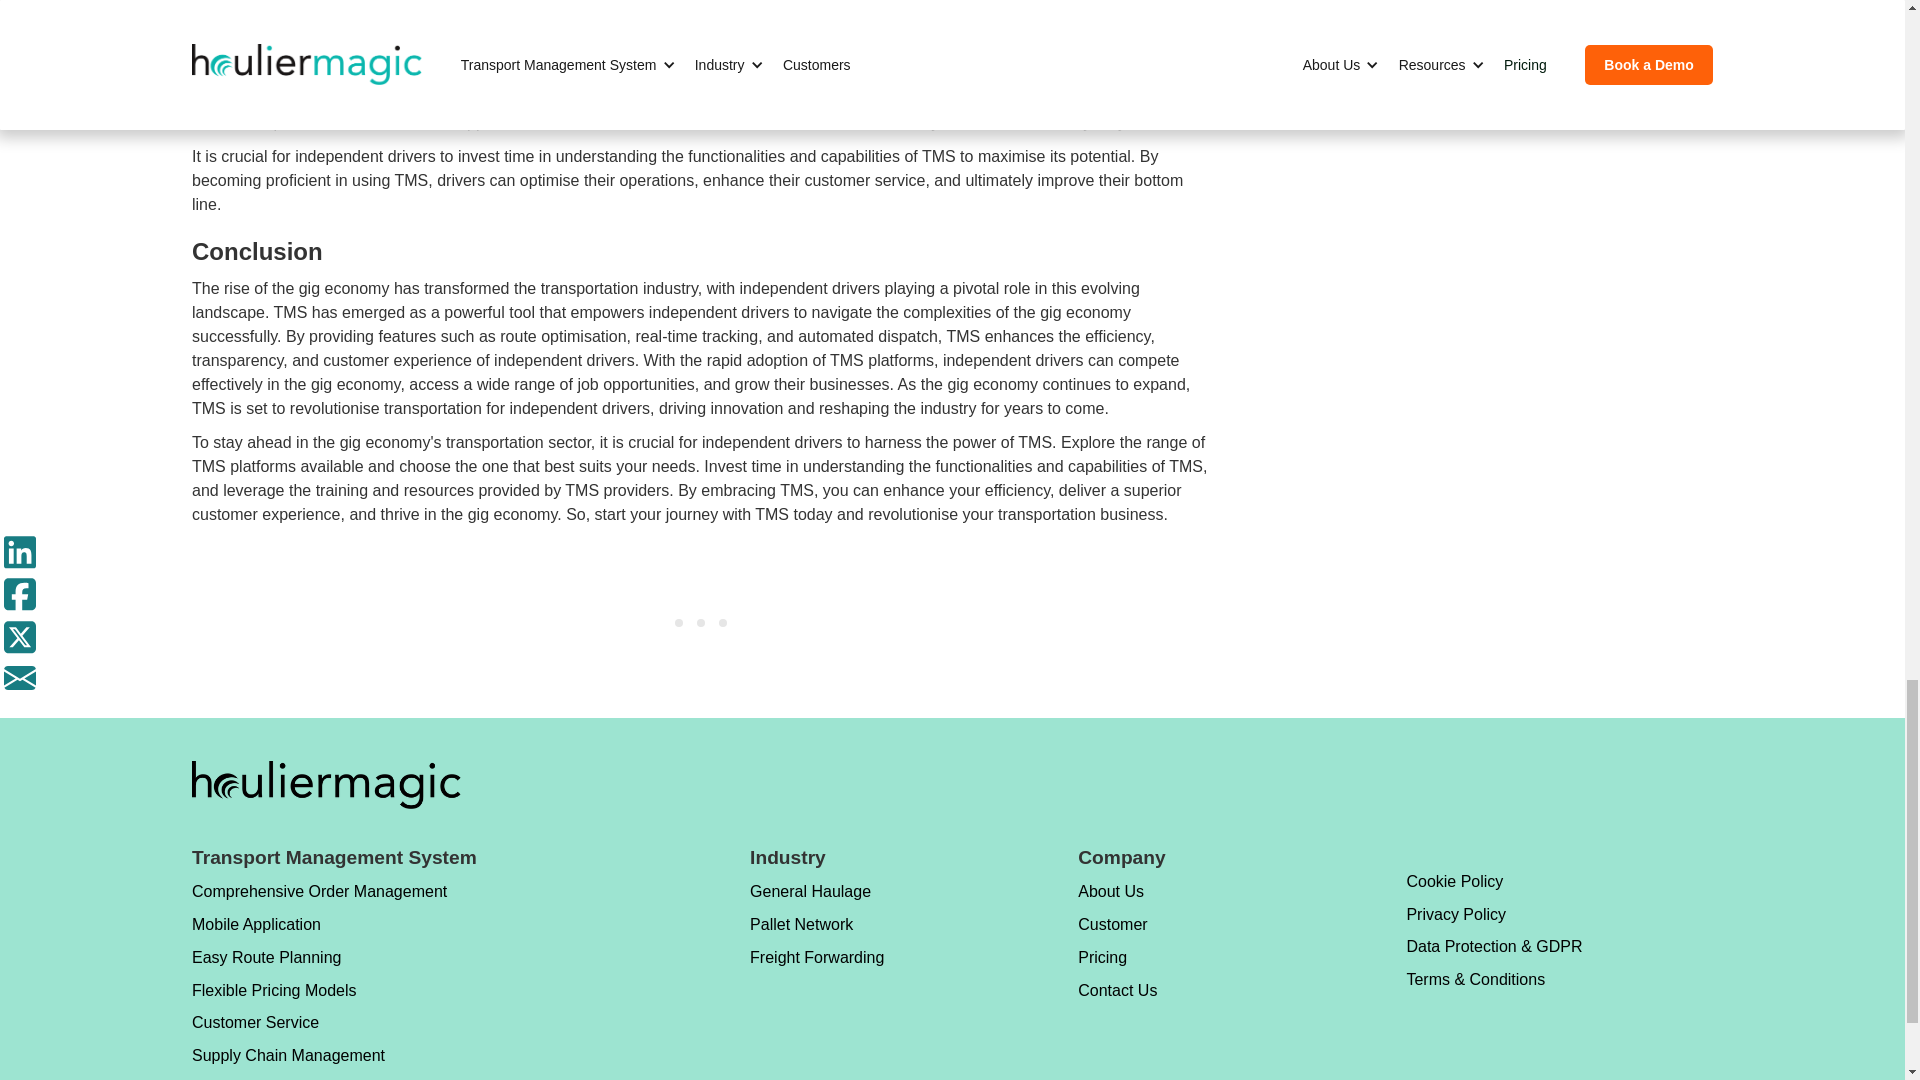  I want to click on Customer Service, so click(320, 1023).